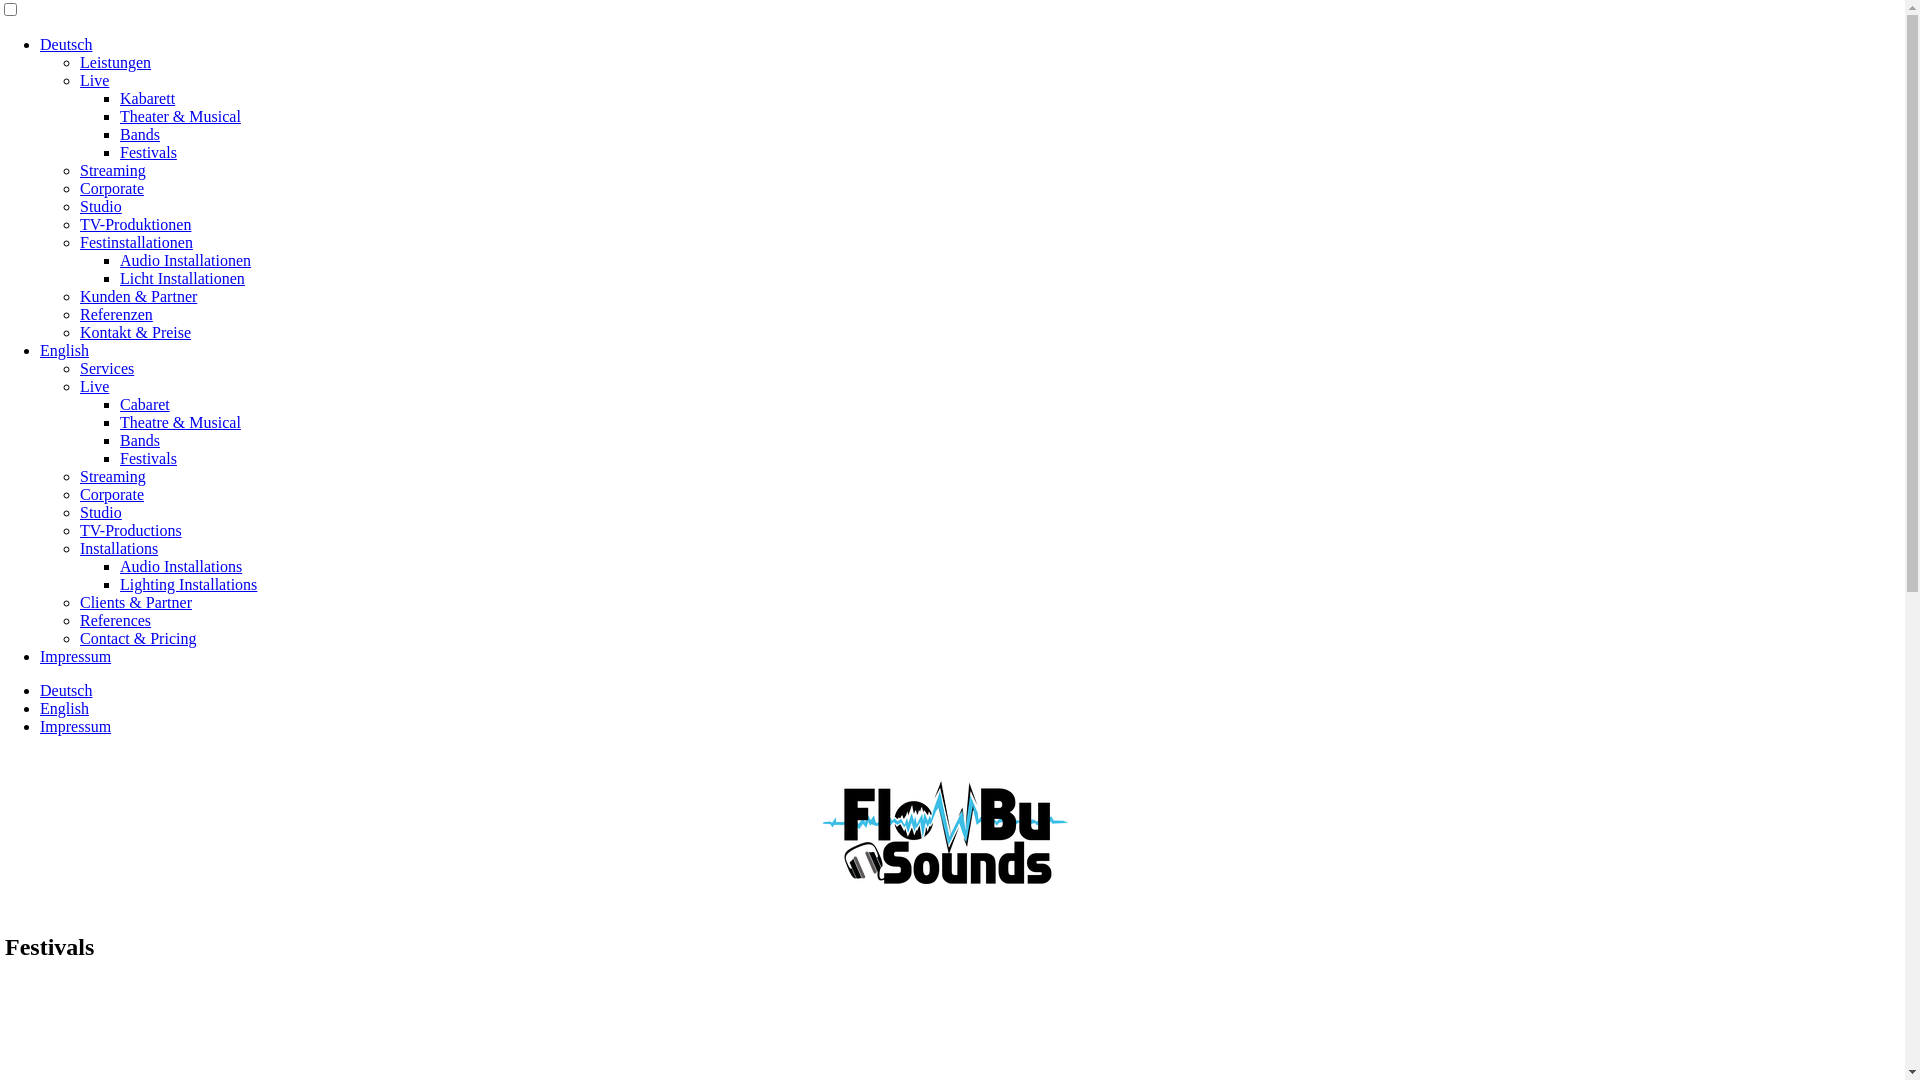  I want to click on Bands, so click(140, 440).